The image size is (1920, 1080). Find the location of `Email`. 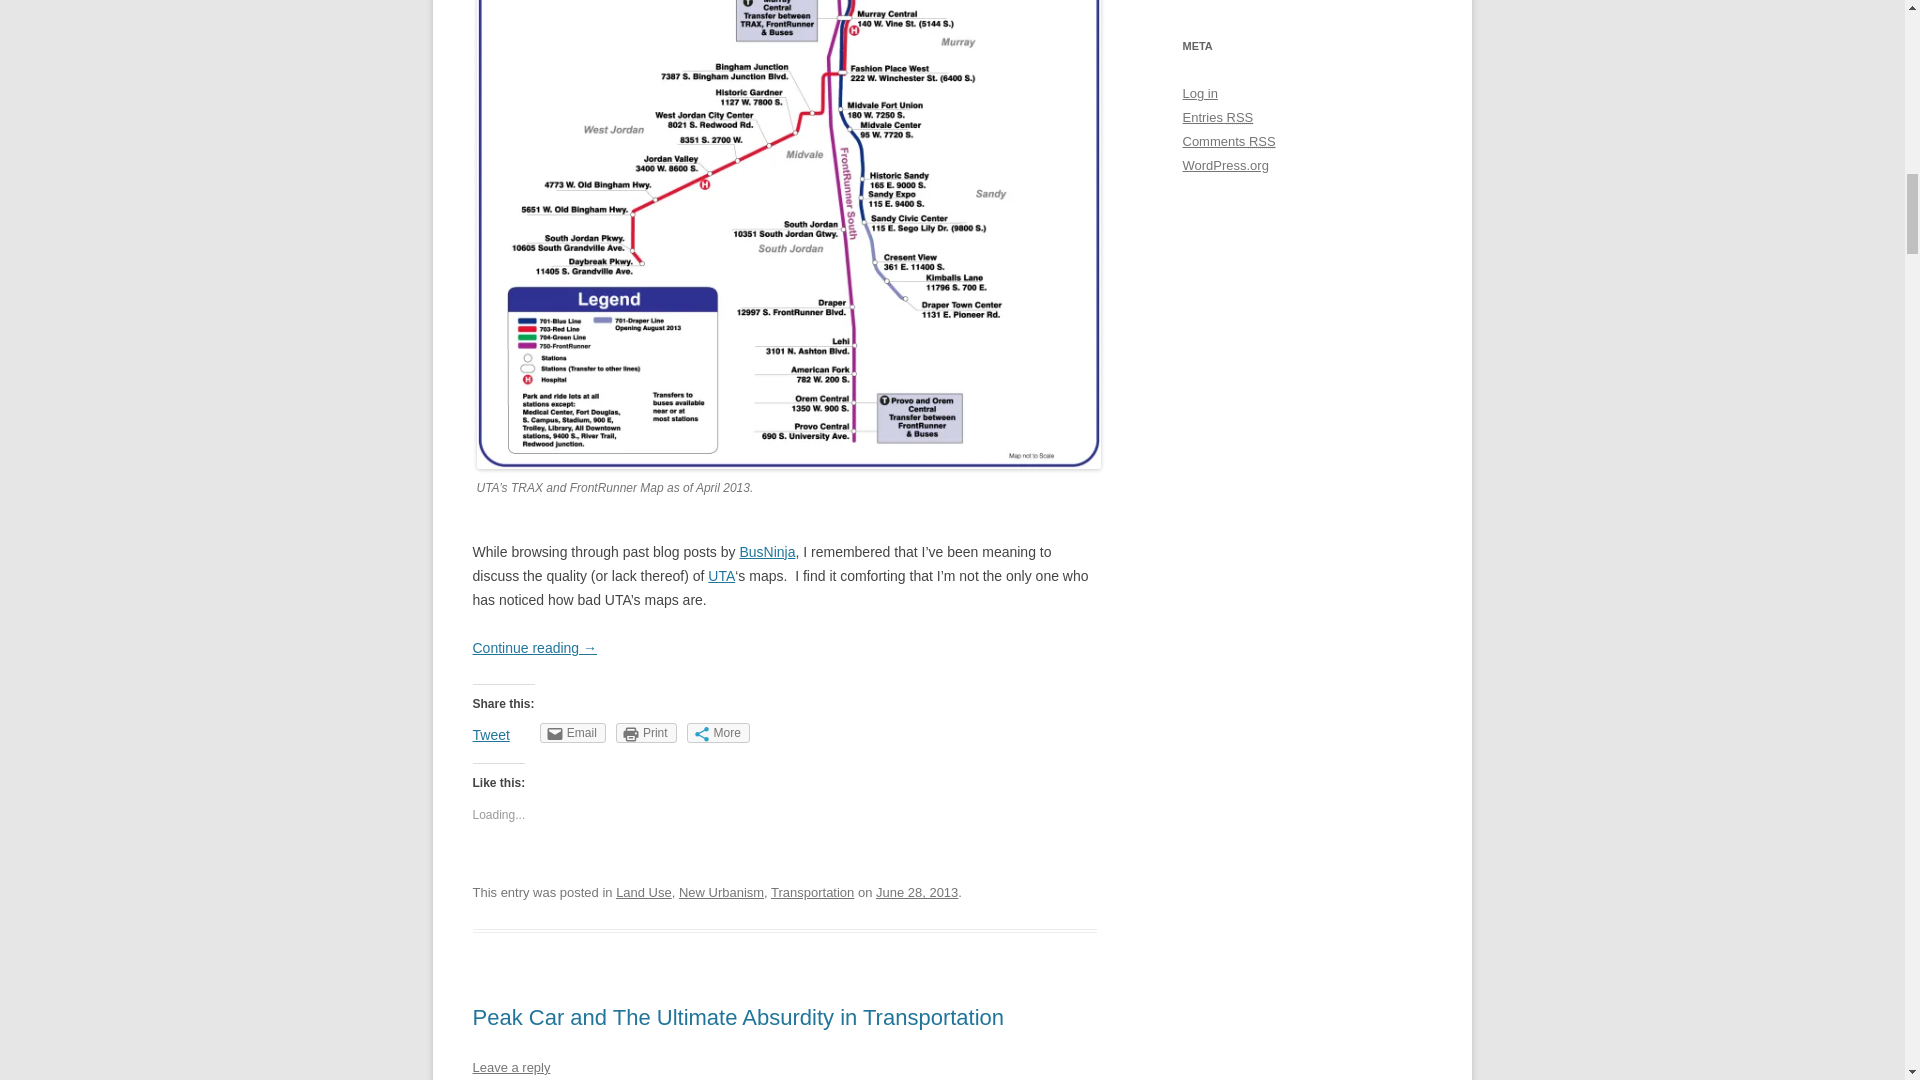

Email is located at coordinates (572, 732).